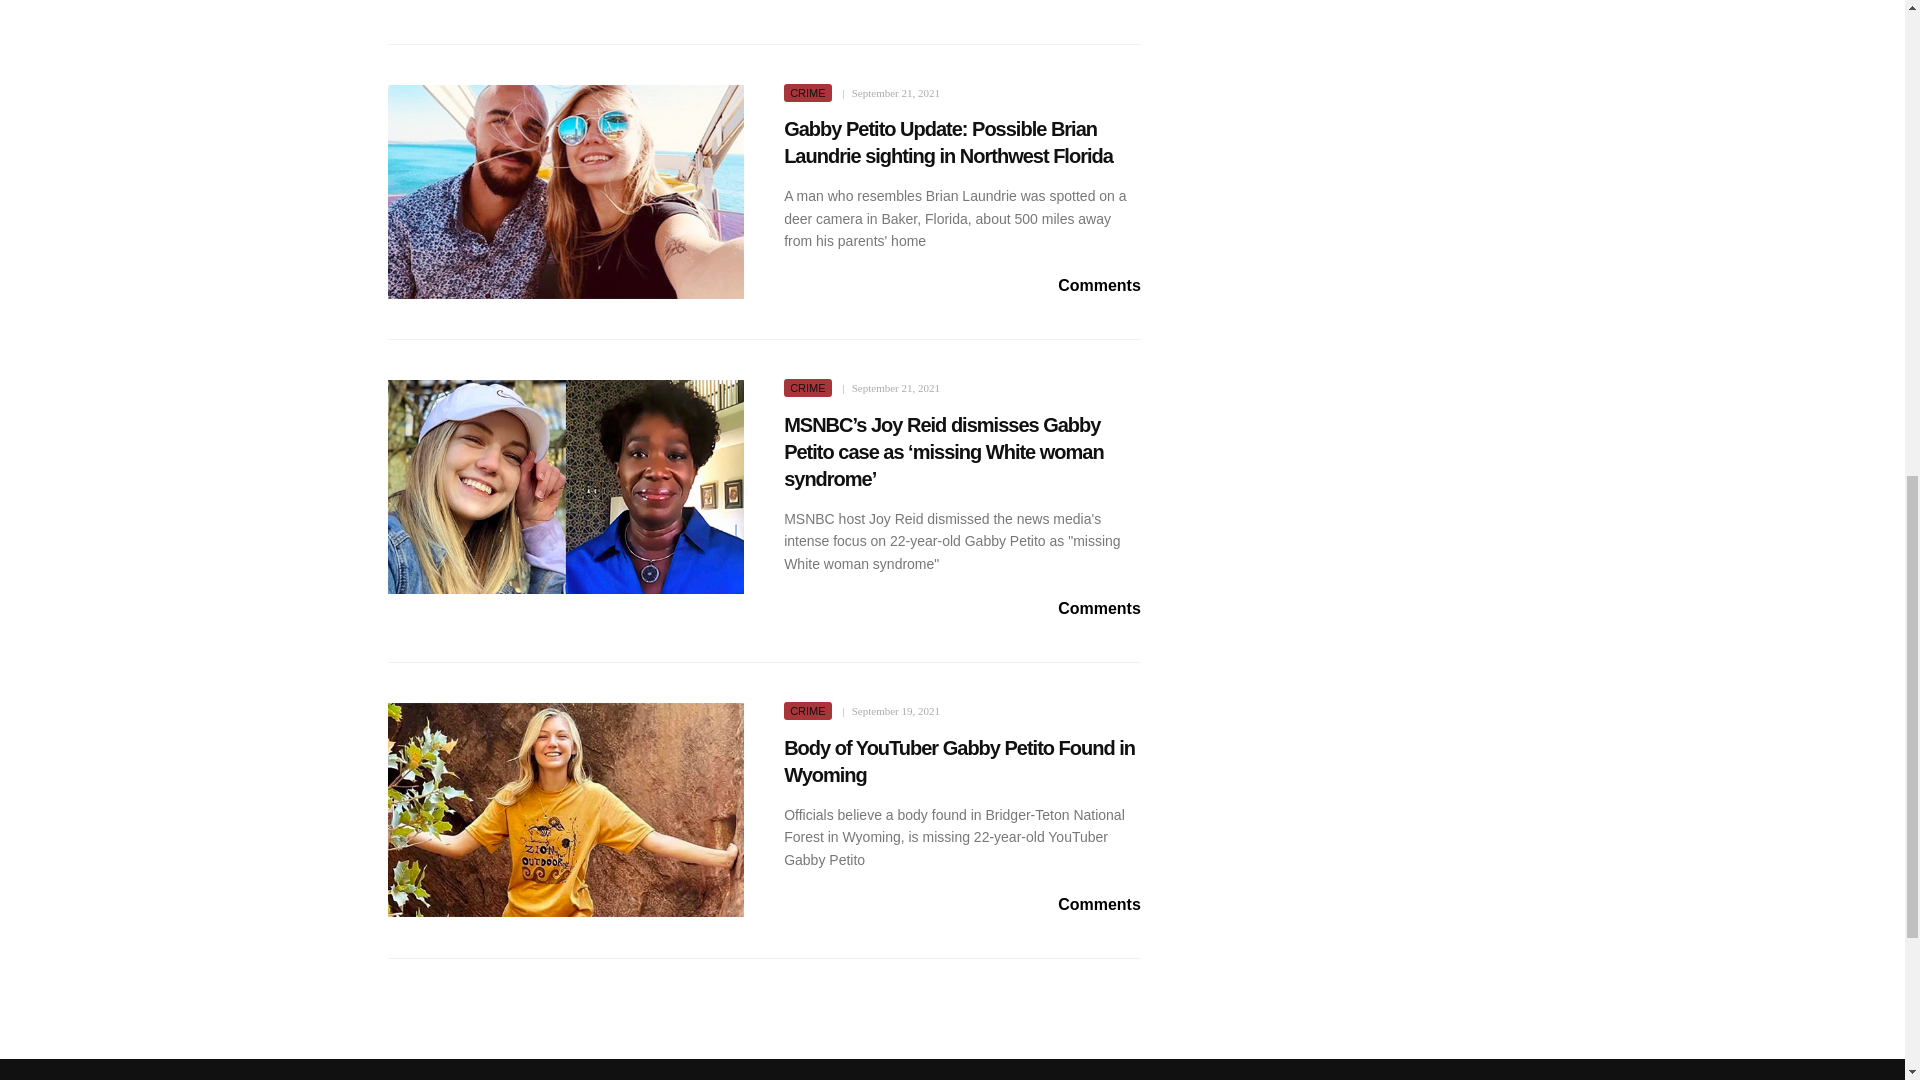  I want to click on Comments, so click(1098, 284).